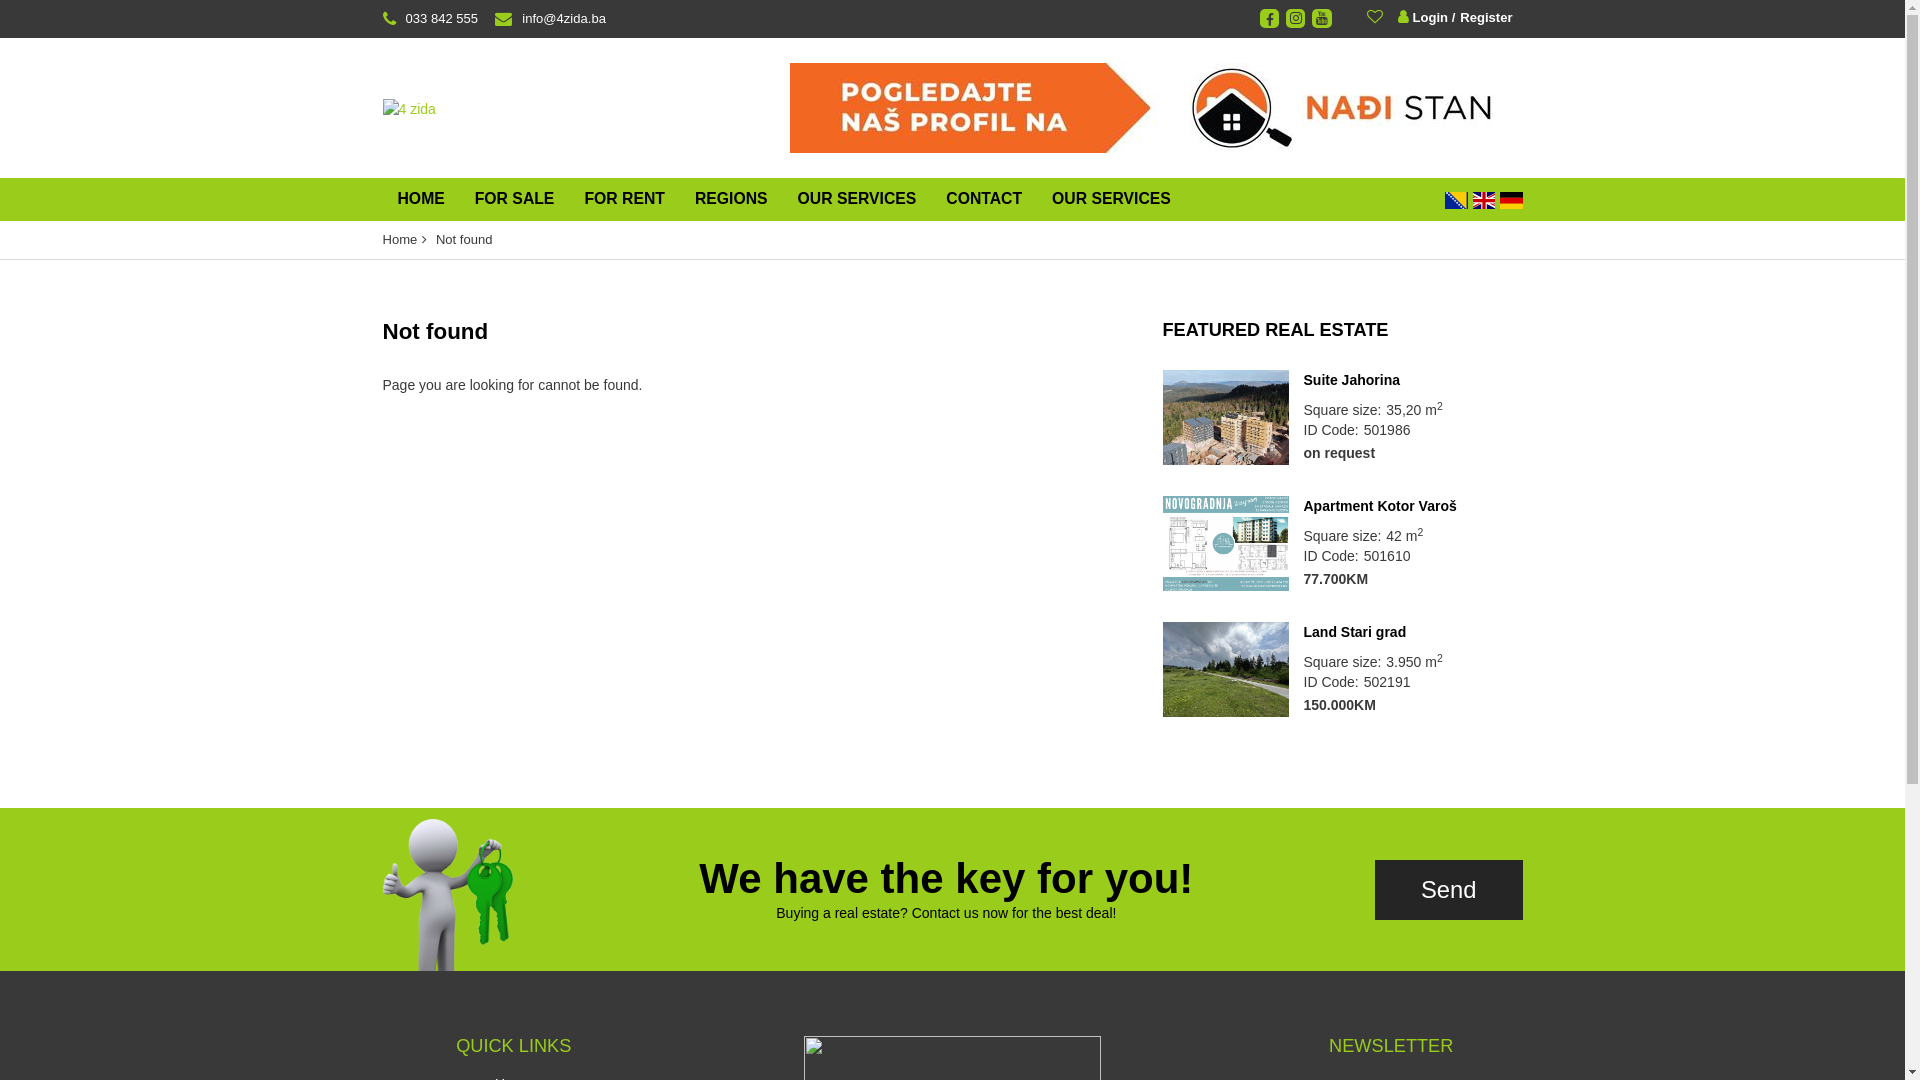  Describe the element at coordinates (408, 108) in the screenshot. I see `Return to home page` at that location.